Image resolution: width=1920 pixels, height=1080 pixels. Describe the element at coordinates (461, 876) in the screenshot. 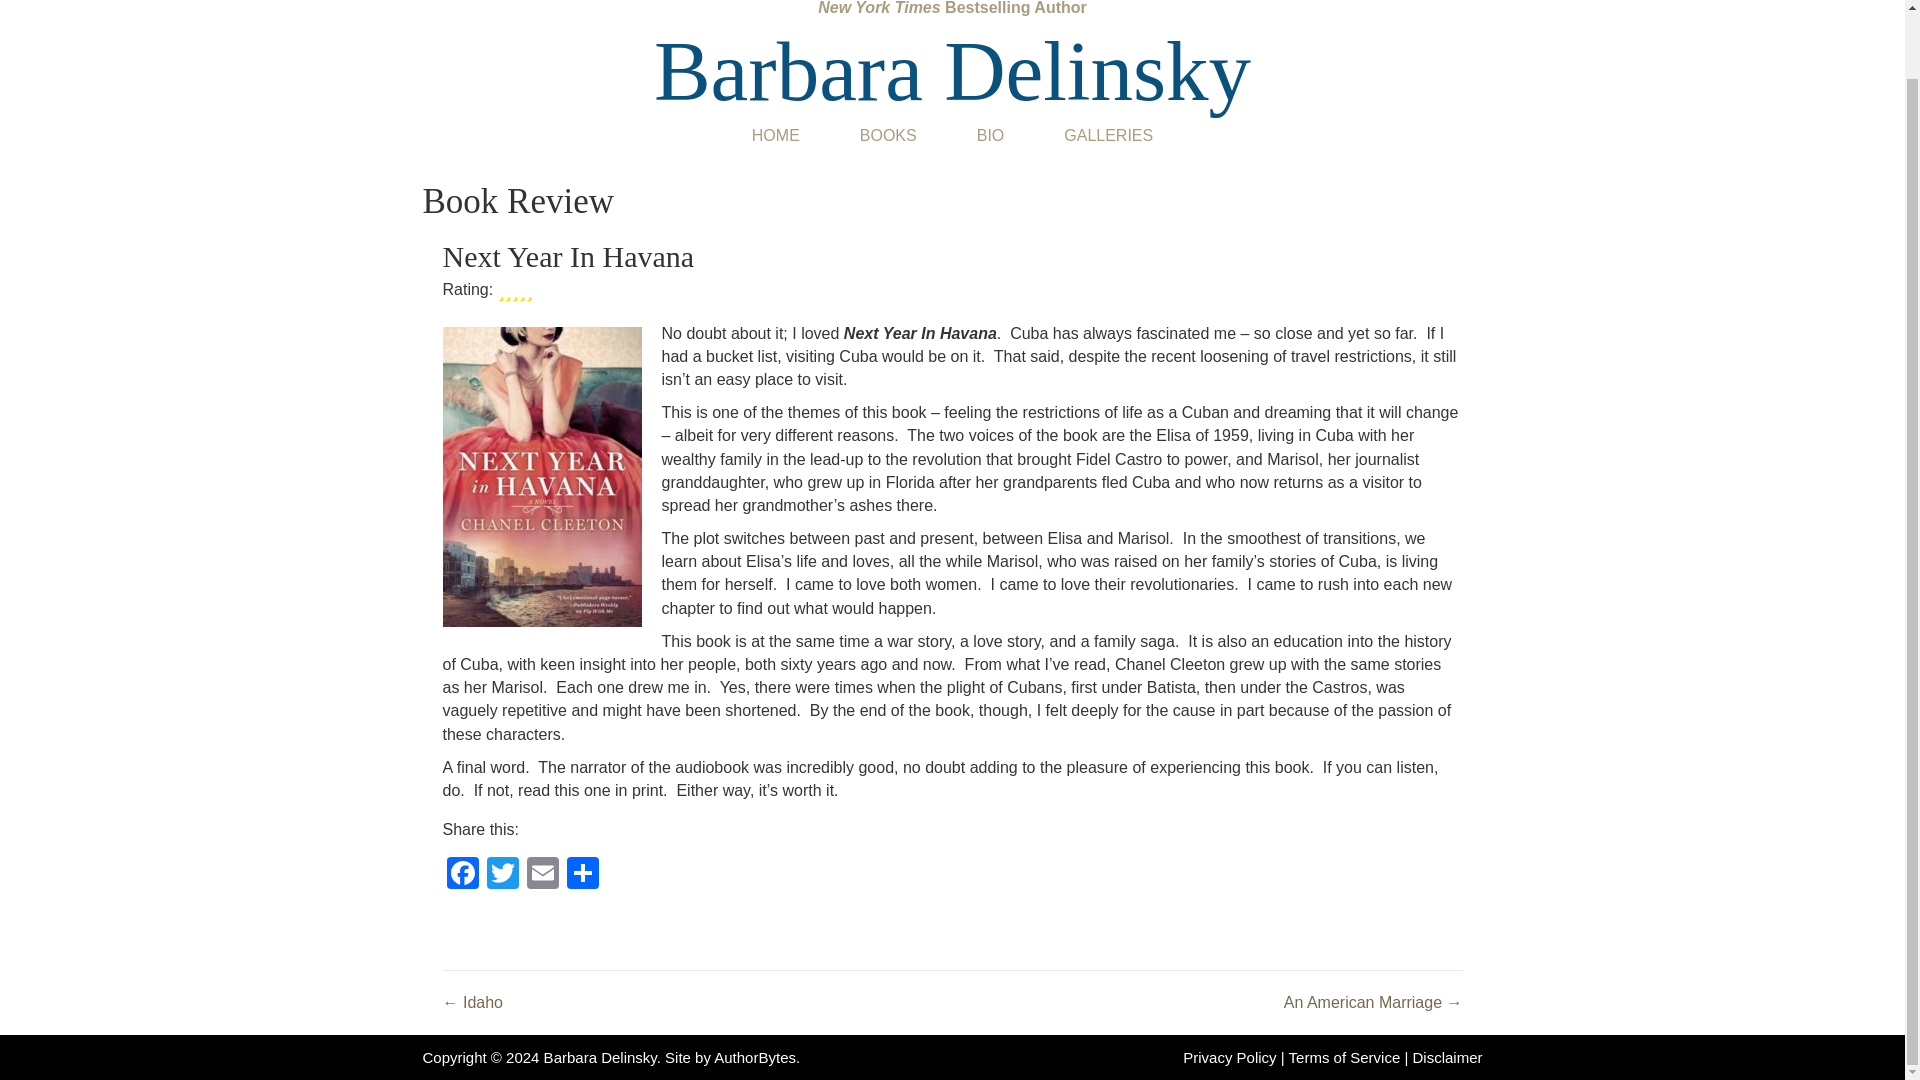

I see `Facebook` at that location.